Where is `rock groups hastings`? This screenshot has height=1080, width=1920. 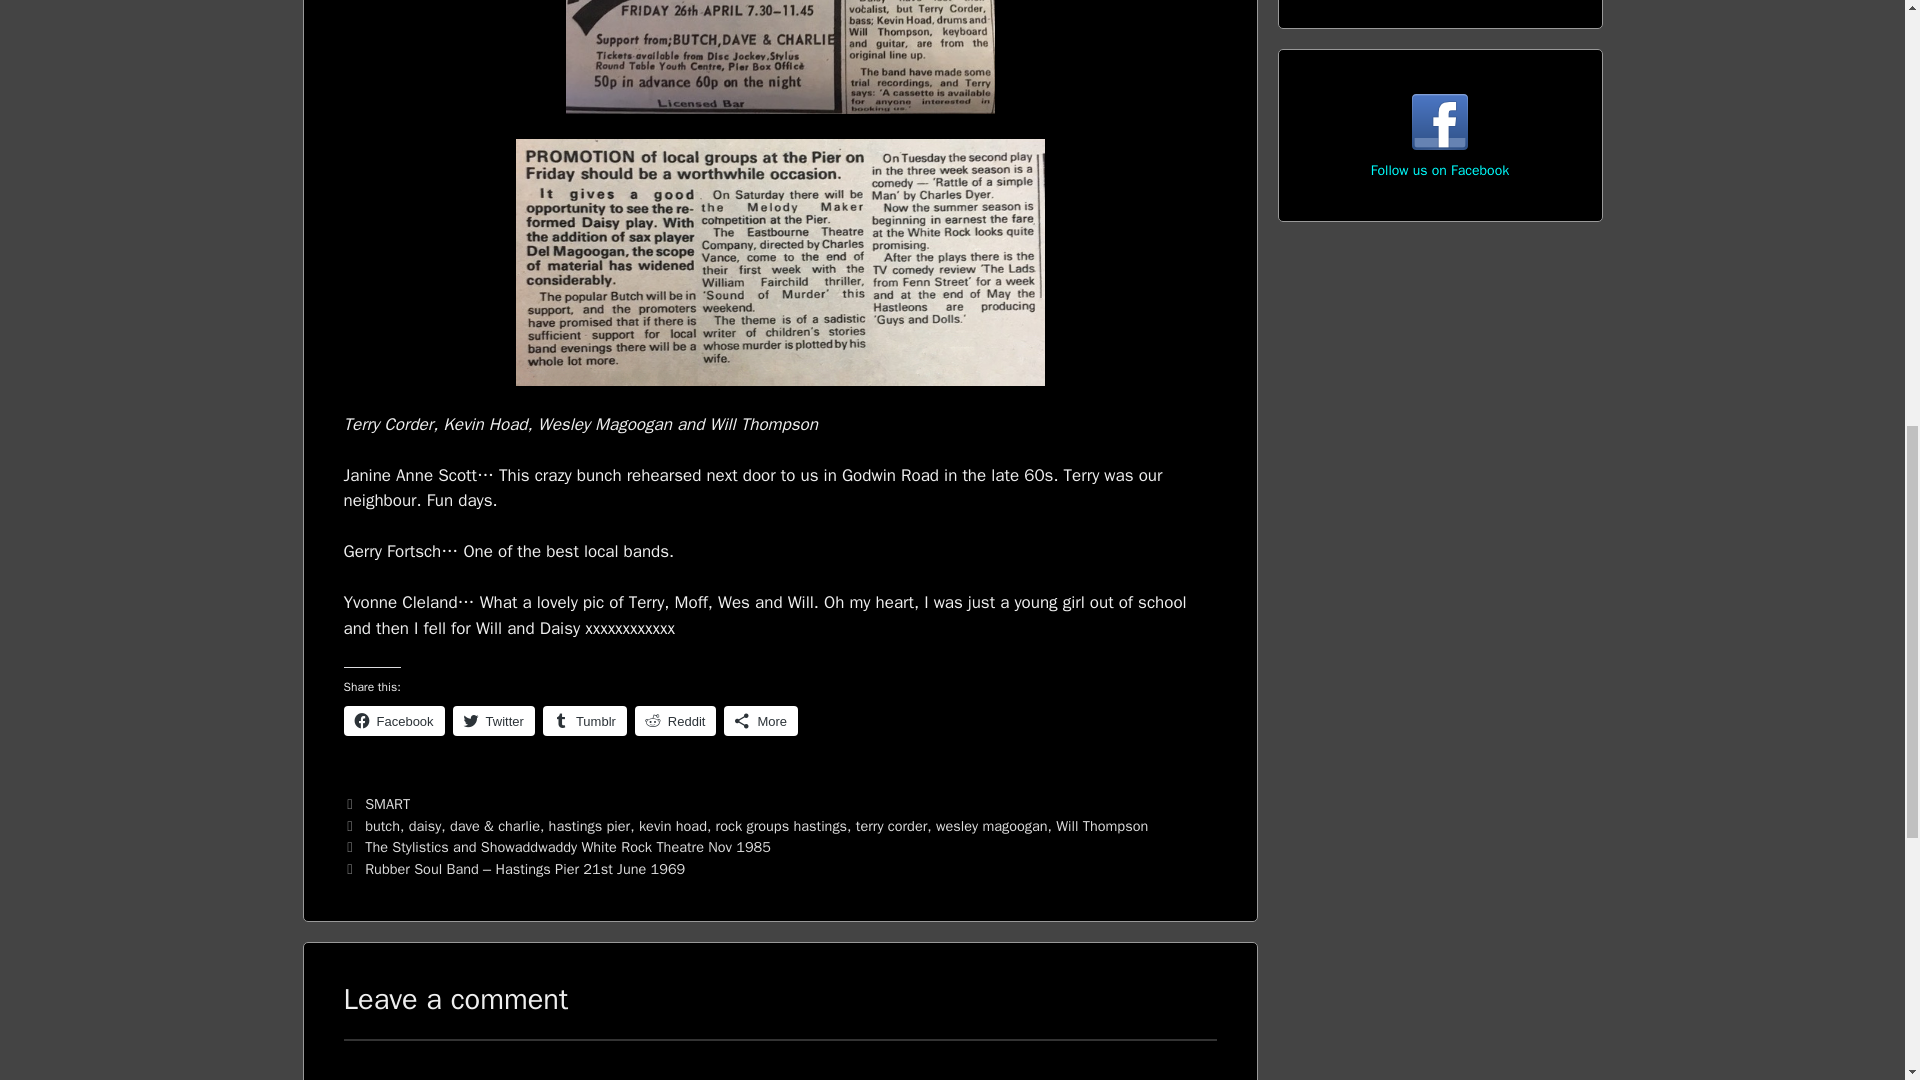 rock groups hastings is located at coordinates (782, 825).